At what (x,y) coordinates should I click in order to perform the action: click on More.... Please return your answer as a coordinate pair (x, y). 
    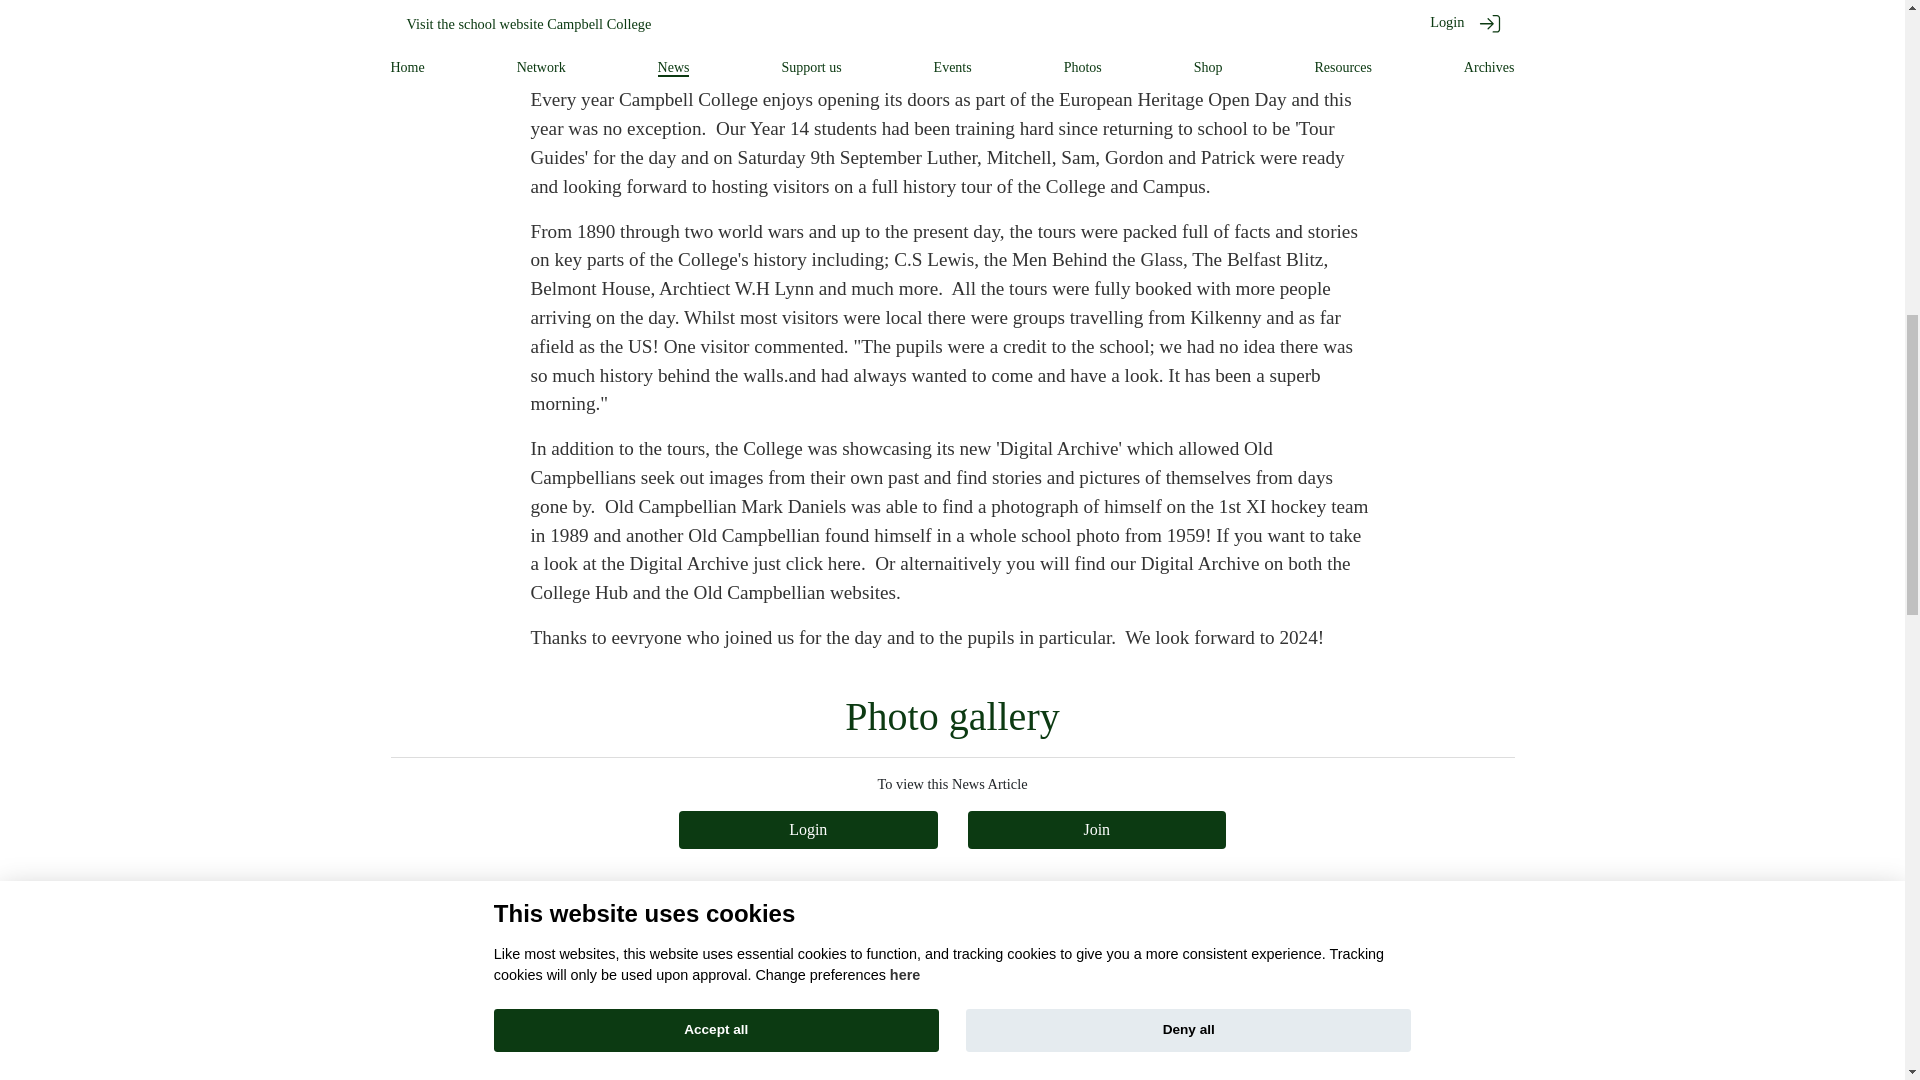
    Looking at the image, I should click on (1320, 1022).